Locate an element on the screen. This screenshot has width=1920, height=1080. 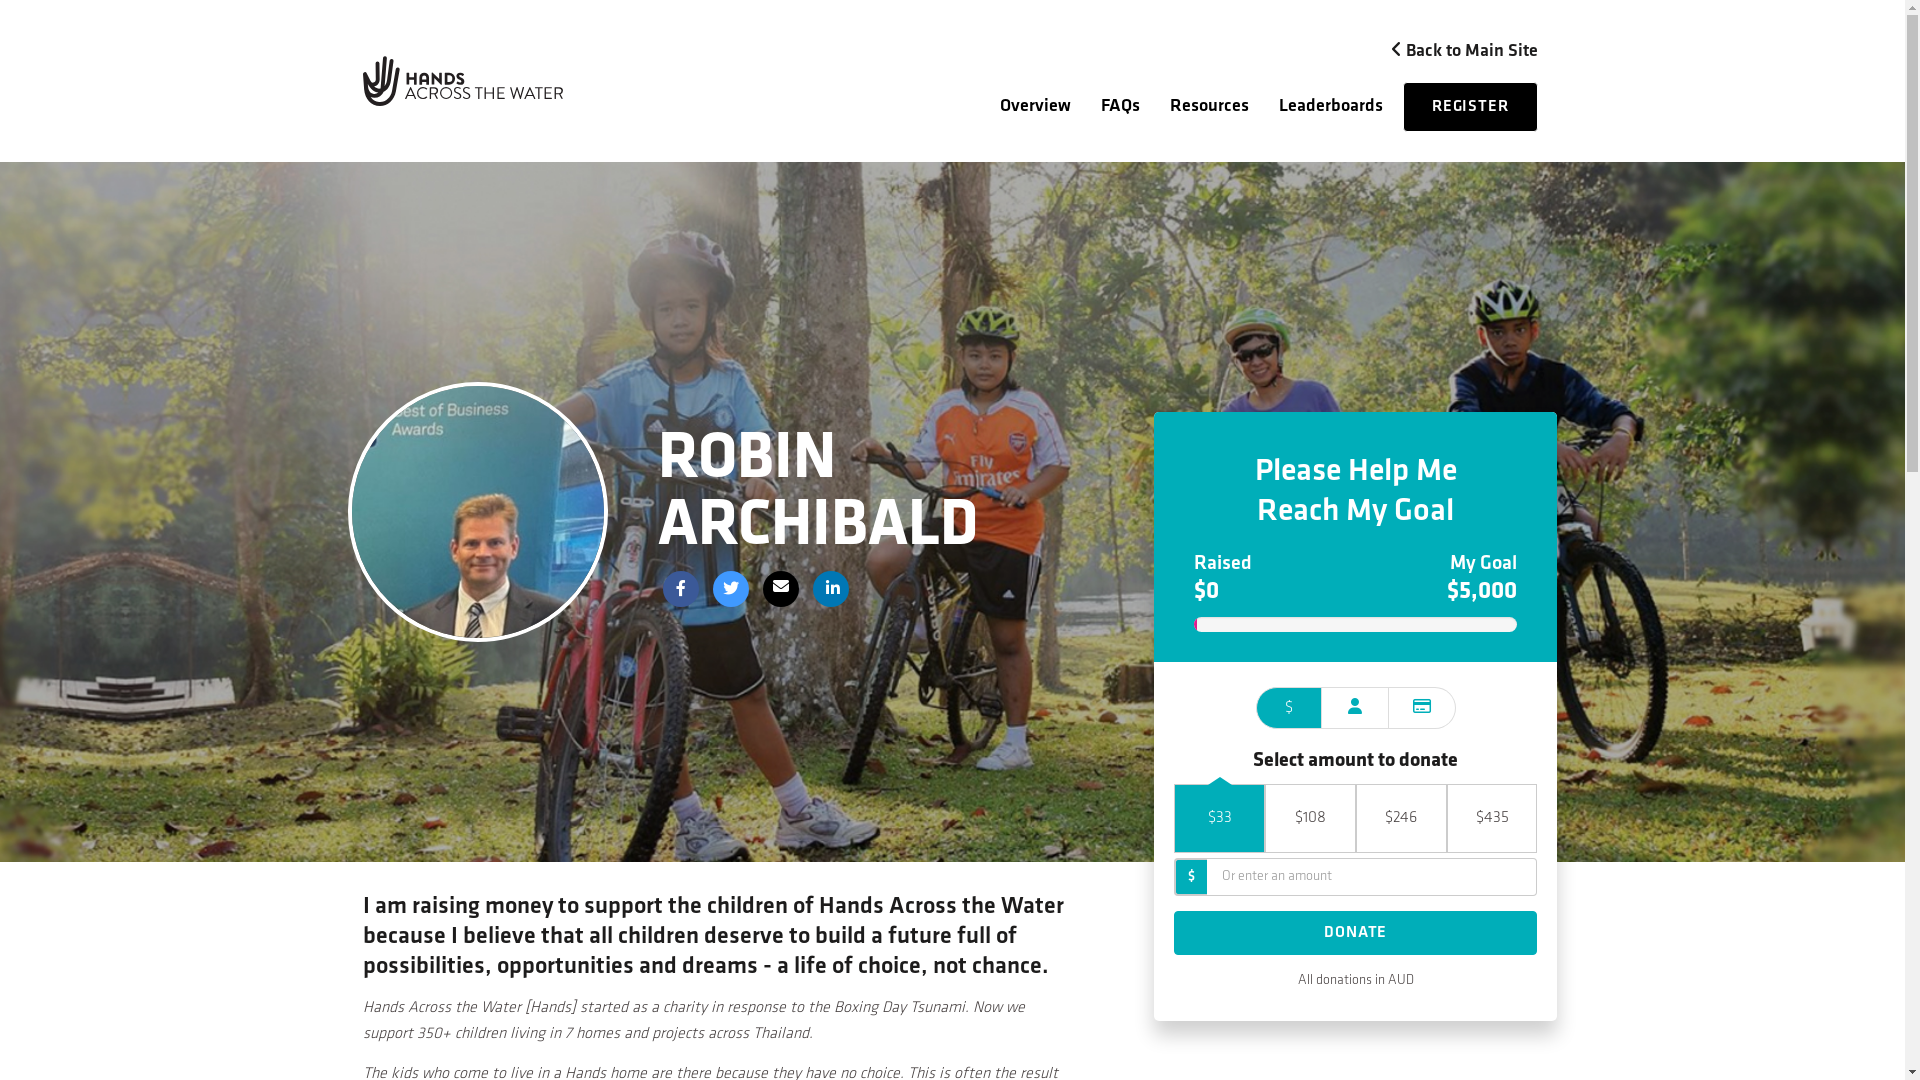
DONATE is located at coordinates (1356, 933).